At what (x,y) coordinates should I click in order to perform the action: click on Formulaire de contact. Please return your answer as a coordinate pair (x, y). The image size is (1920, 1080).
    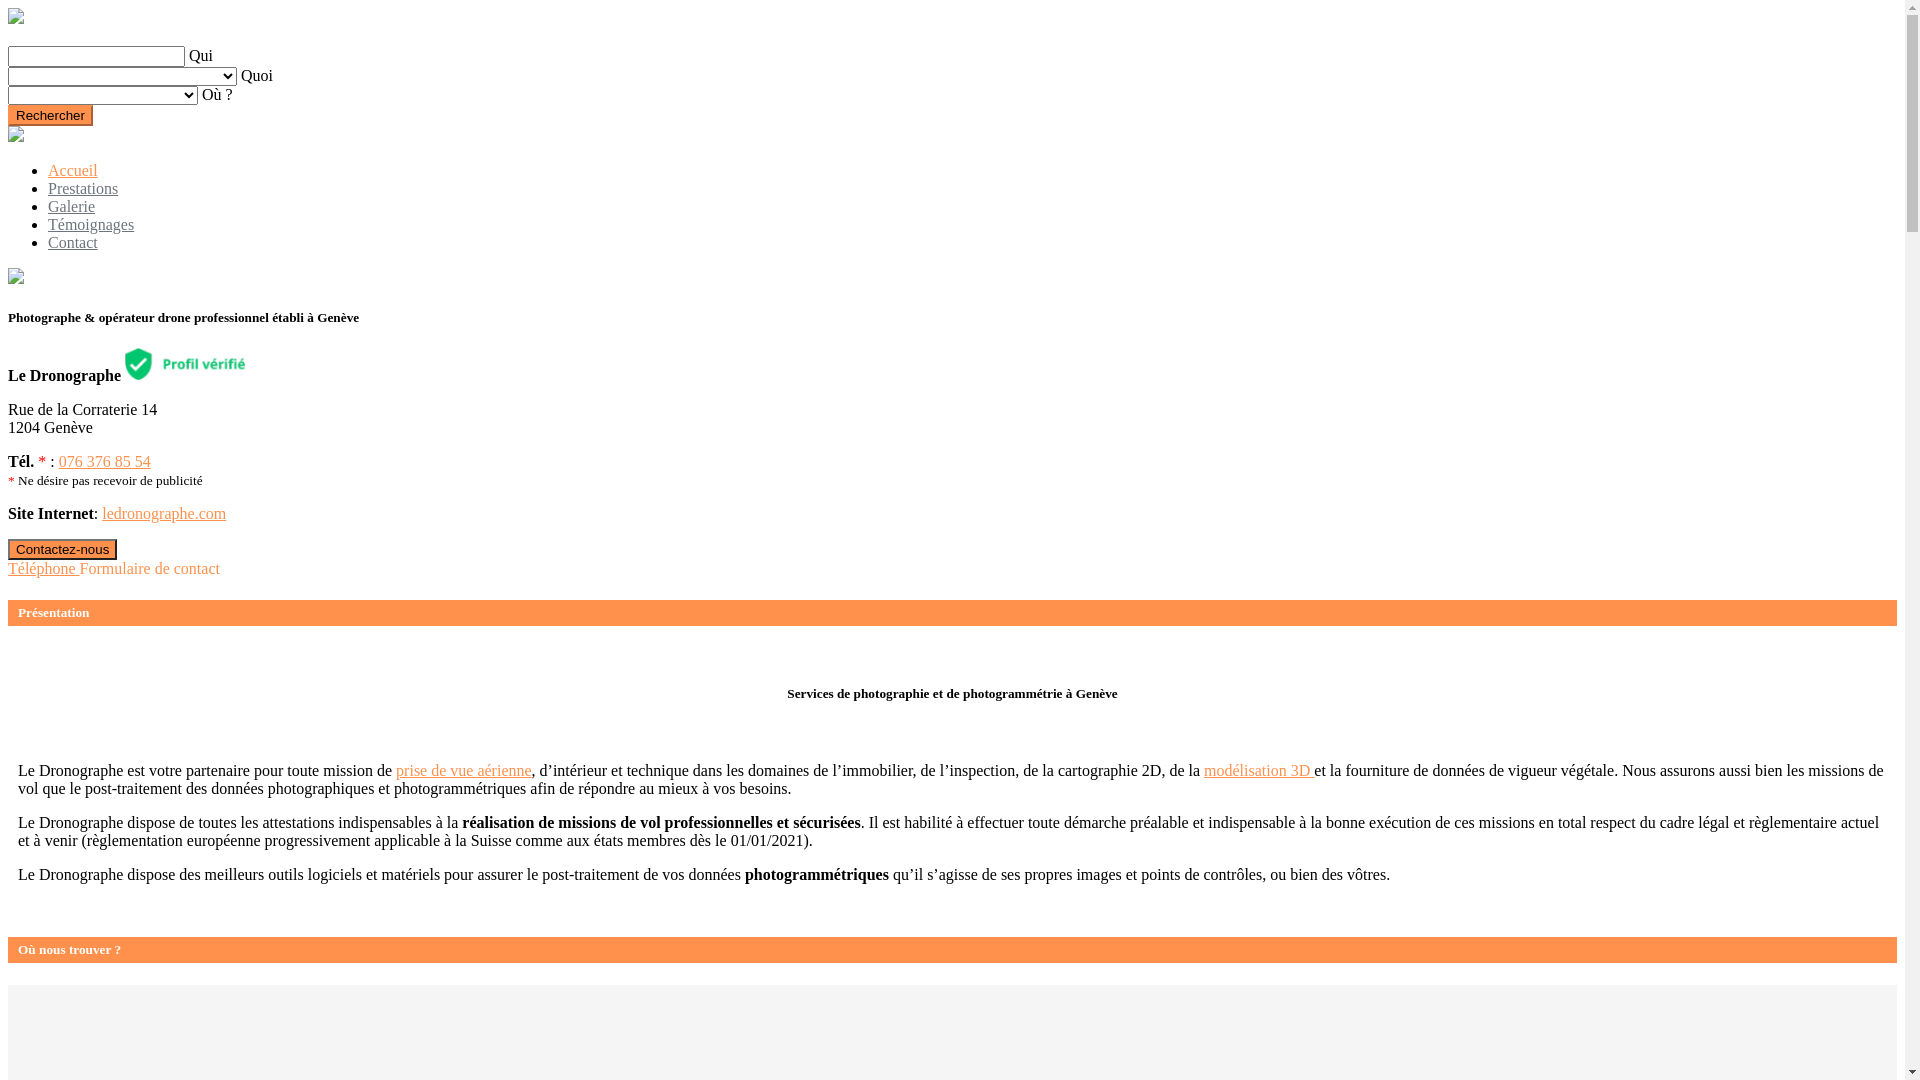
    Looking at the image, I should click on (150, 568).